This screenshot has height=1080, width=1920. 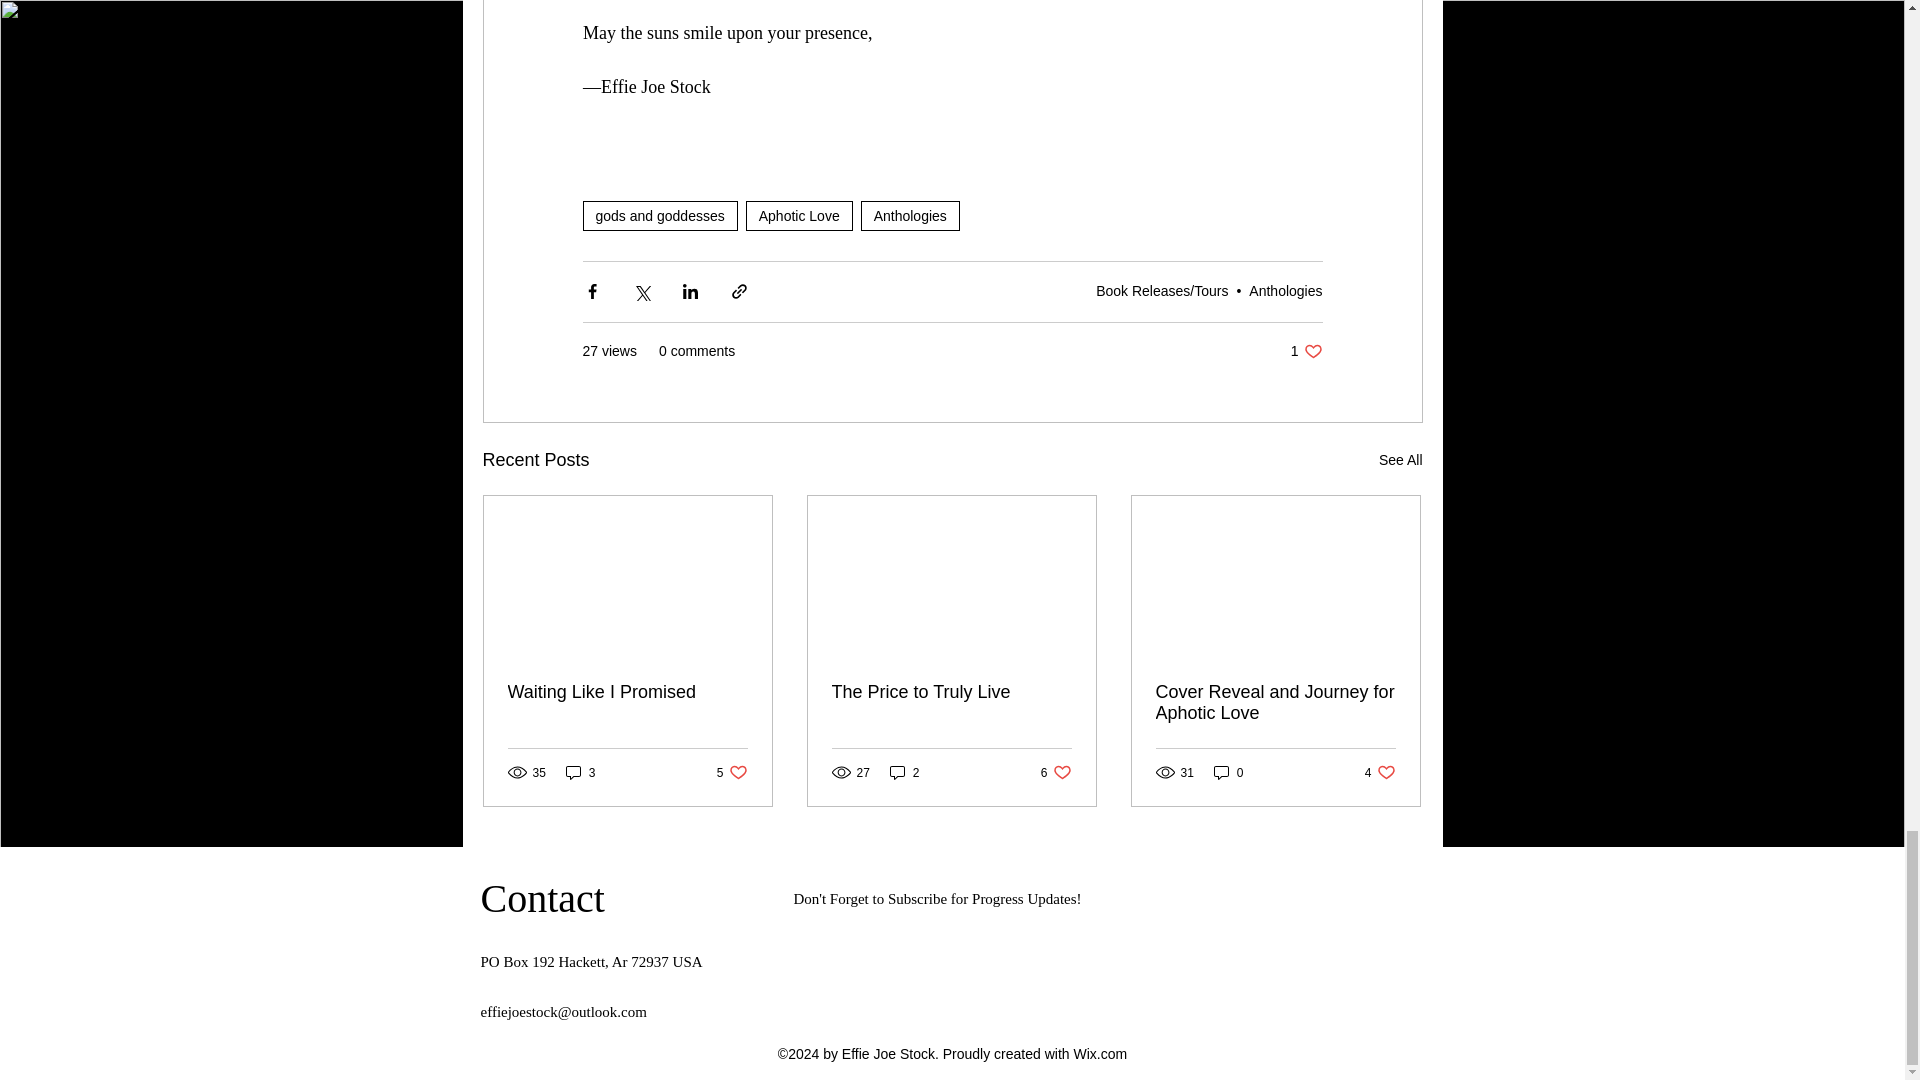 I want to click on Anthologies, so click(x=1286, y=290).